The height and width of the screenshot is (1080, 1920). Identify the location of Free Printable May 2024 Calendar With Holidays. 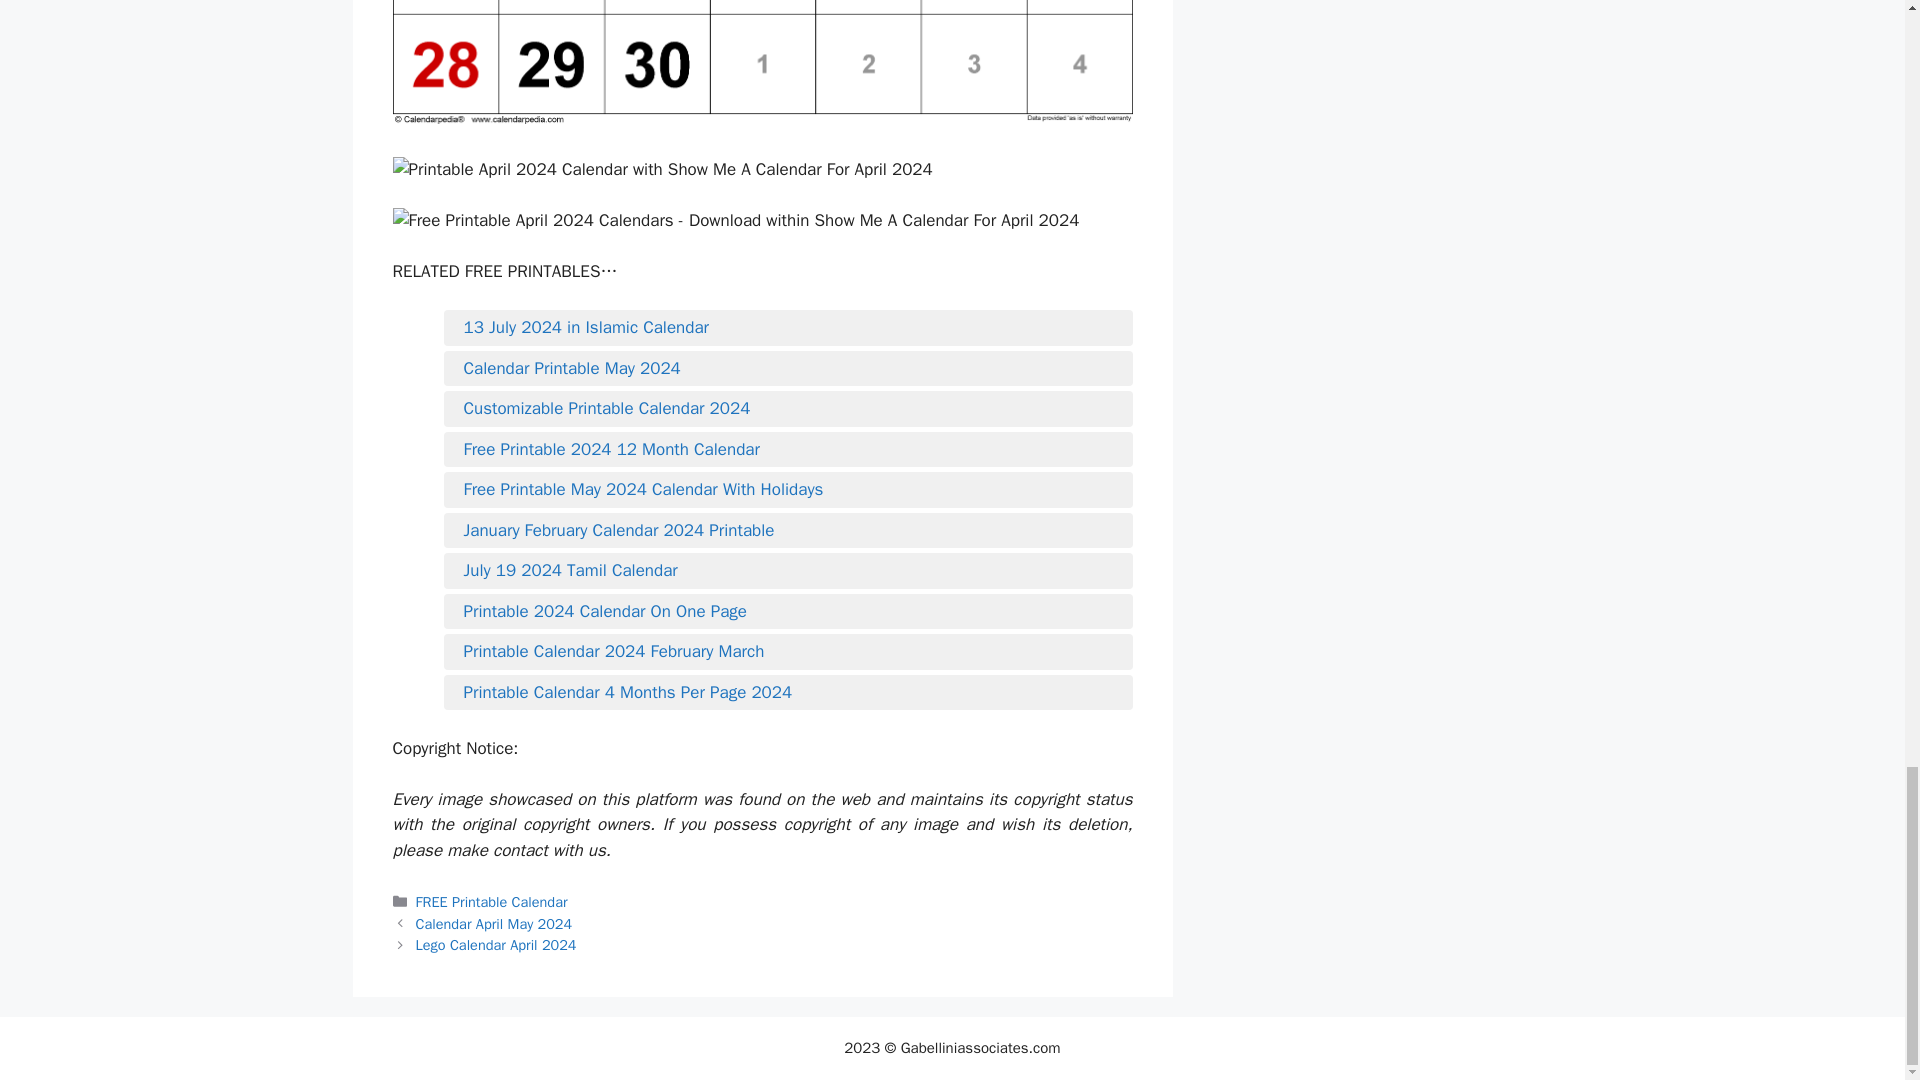
(788, 490).